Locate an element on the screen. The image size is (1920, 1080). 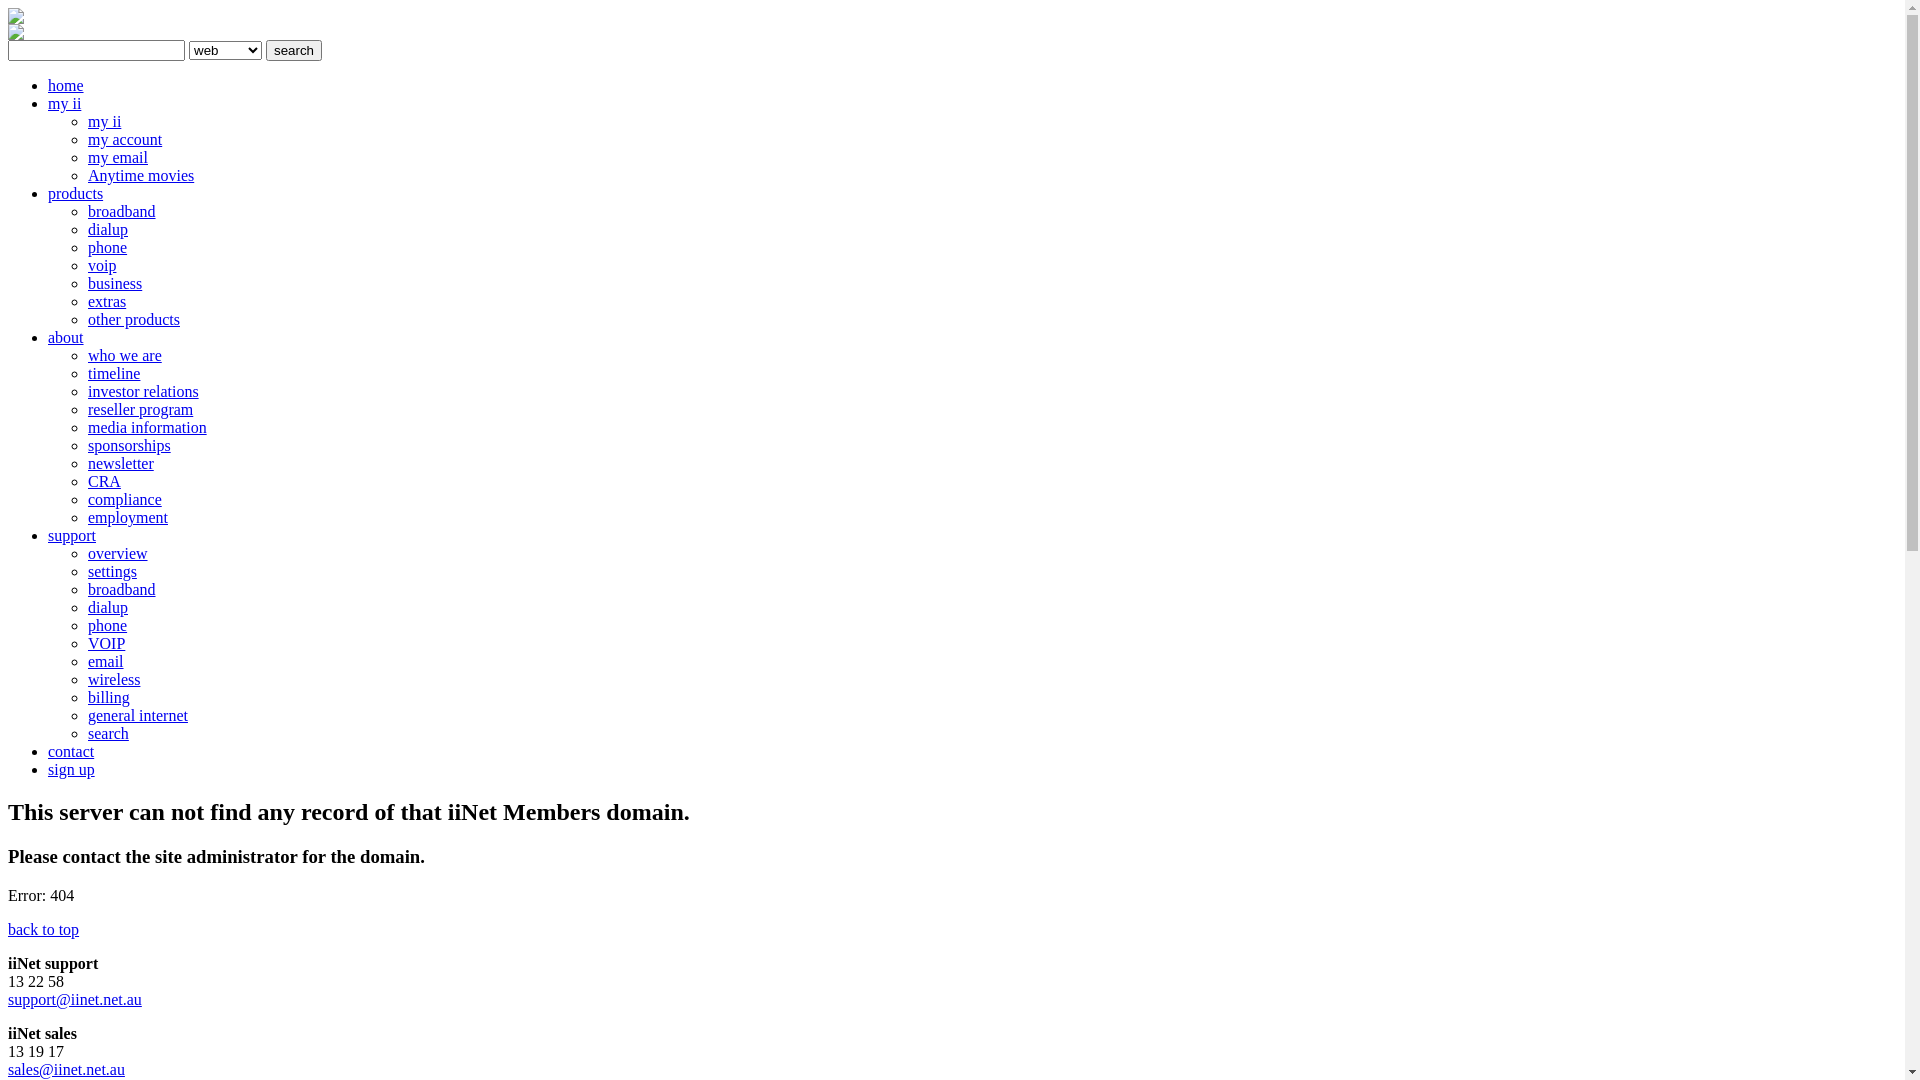
broadband is located at coordinates (122, 212).